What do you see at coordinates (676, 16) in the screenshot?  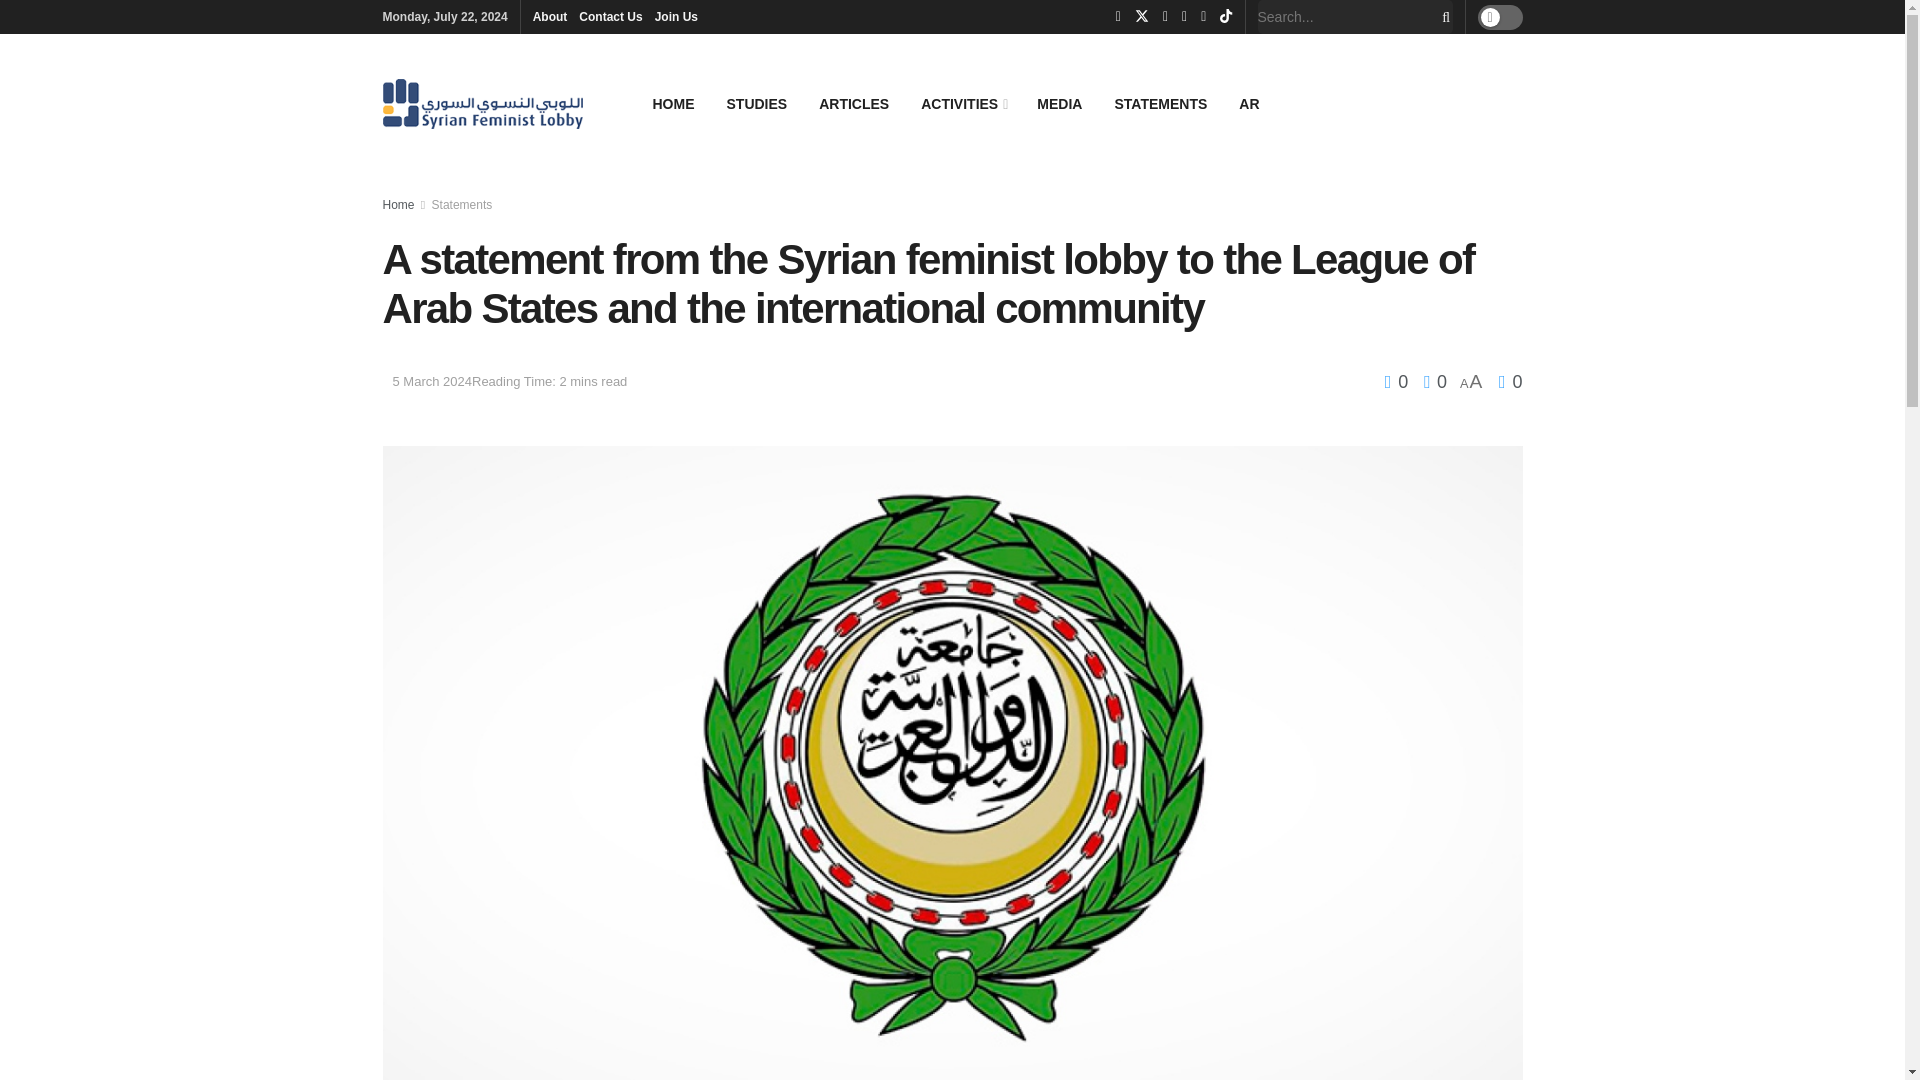 I see `Join Us` at bounding box center [676, 16].